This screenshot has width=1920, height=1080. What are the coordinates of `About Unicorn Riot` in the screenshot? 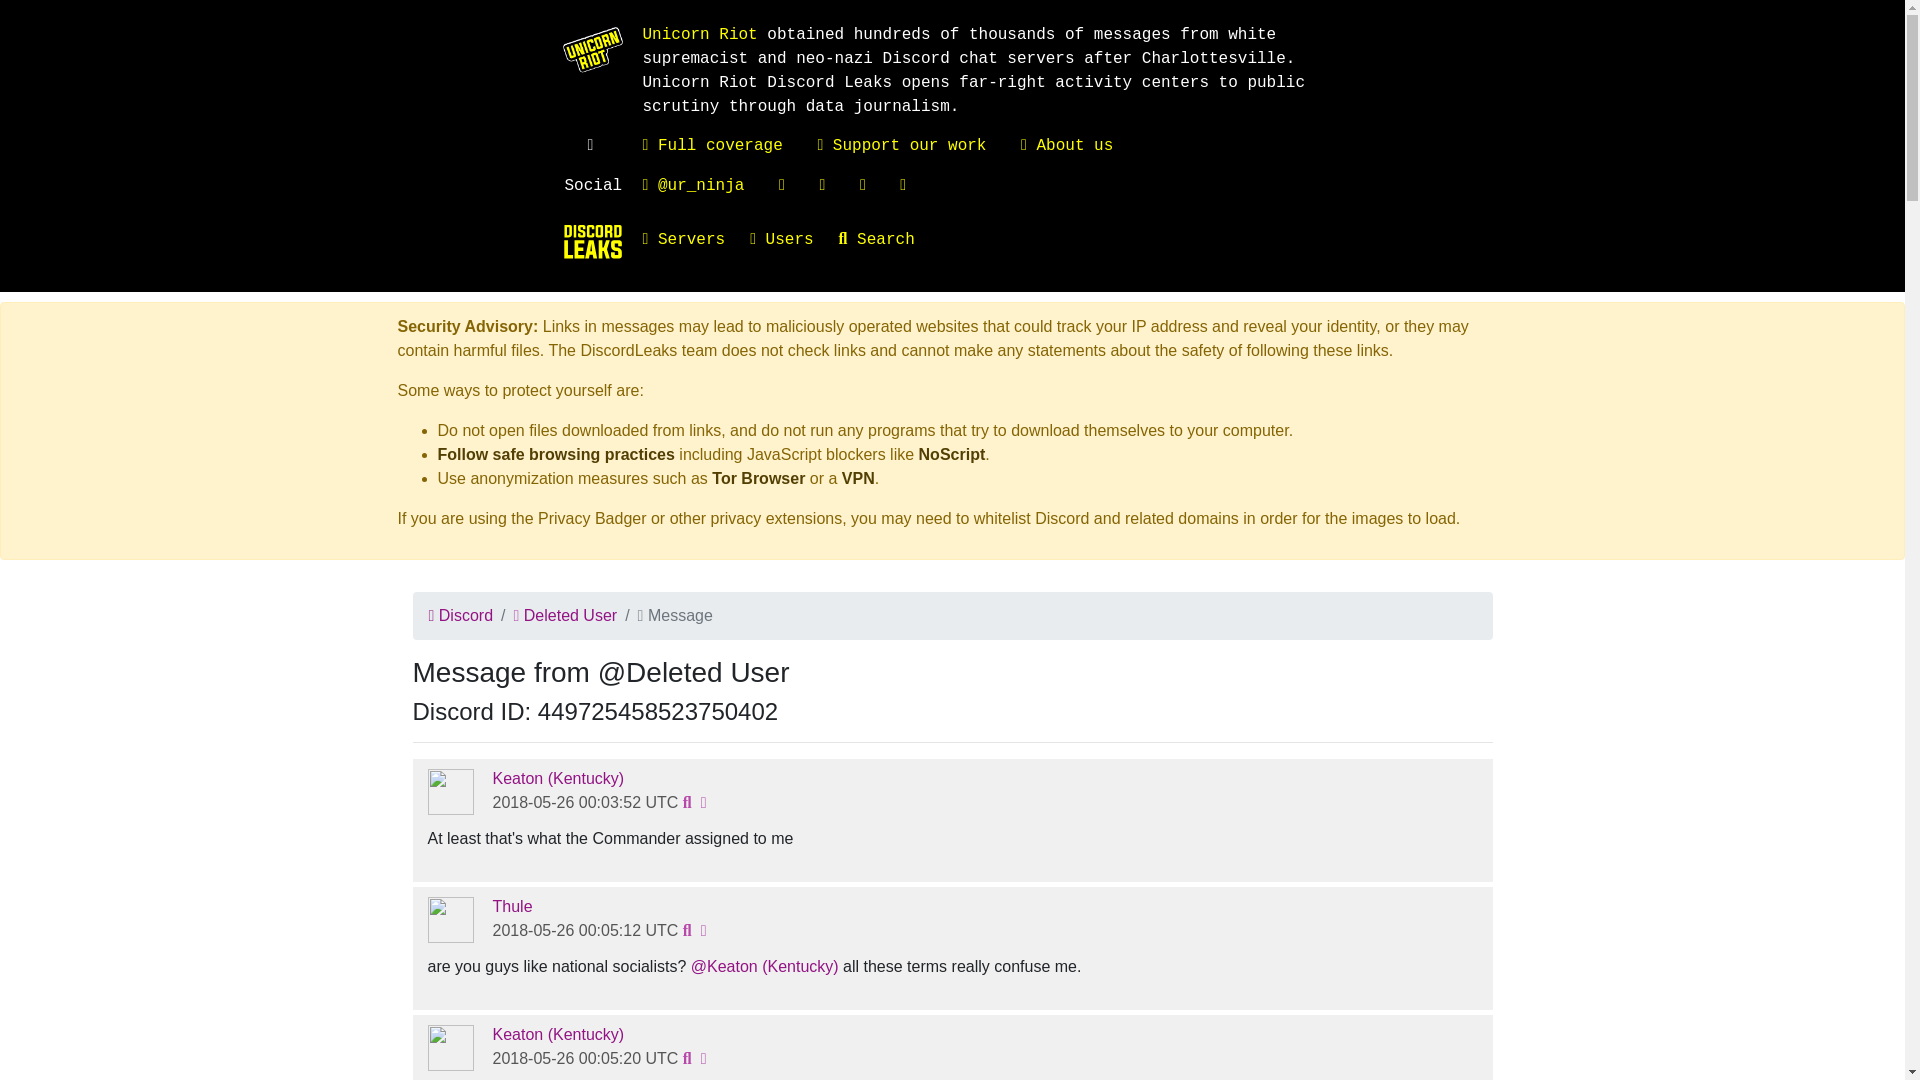 It's located at (1067, 146).